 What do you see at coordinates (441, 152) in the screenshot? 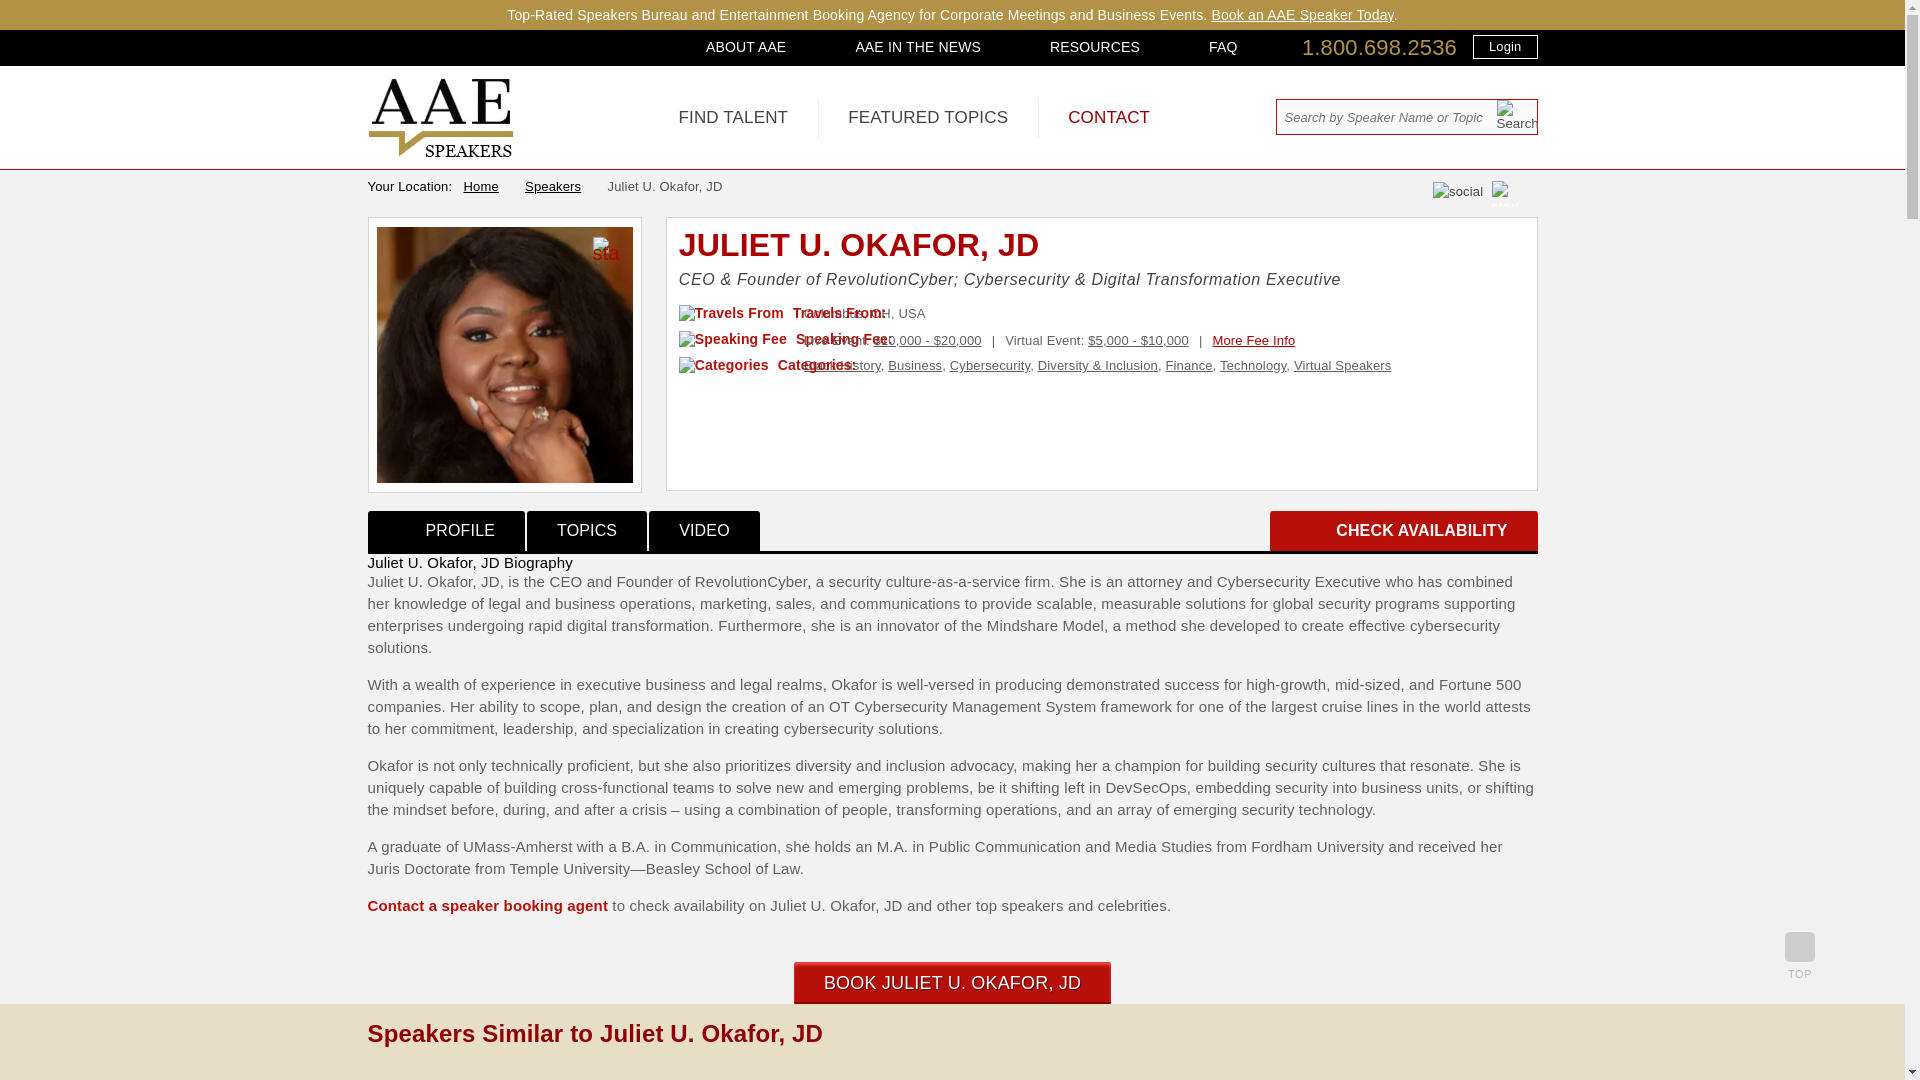
I see `All American Speakers Bureau and Celebrity Booking Agency` at bounding box center [441, 152].